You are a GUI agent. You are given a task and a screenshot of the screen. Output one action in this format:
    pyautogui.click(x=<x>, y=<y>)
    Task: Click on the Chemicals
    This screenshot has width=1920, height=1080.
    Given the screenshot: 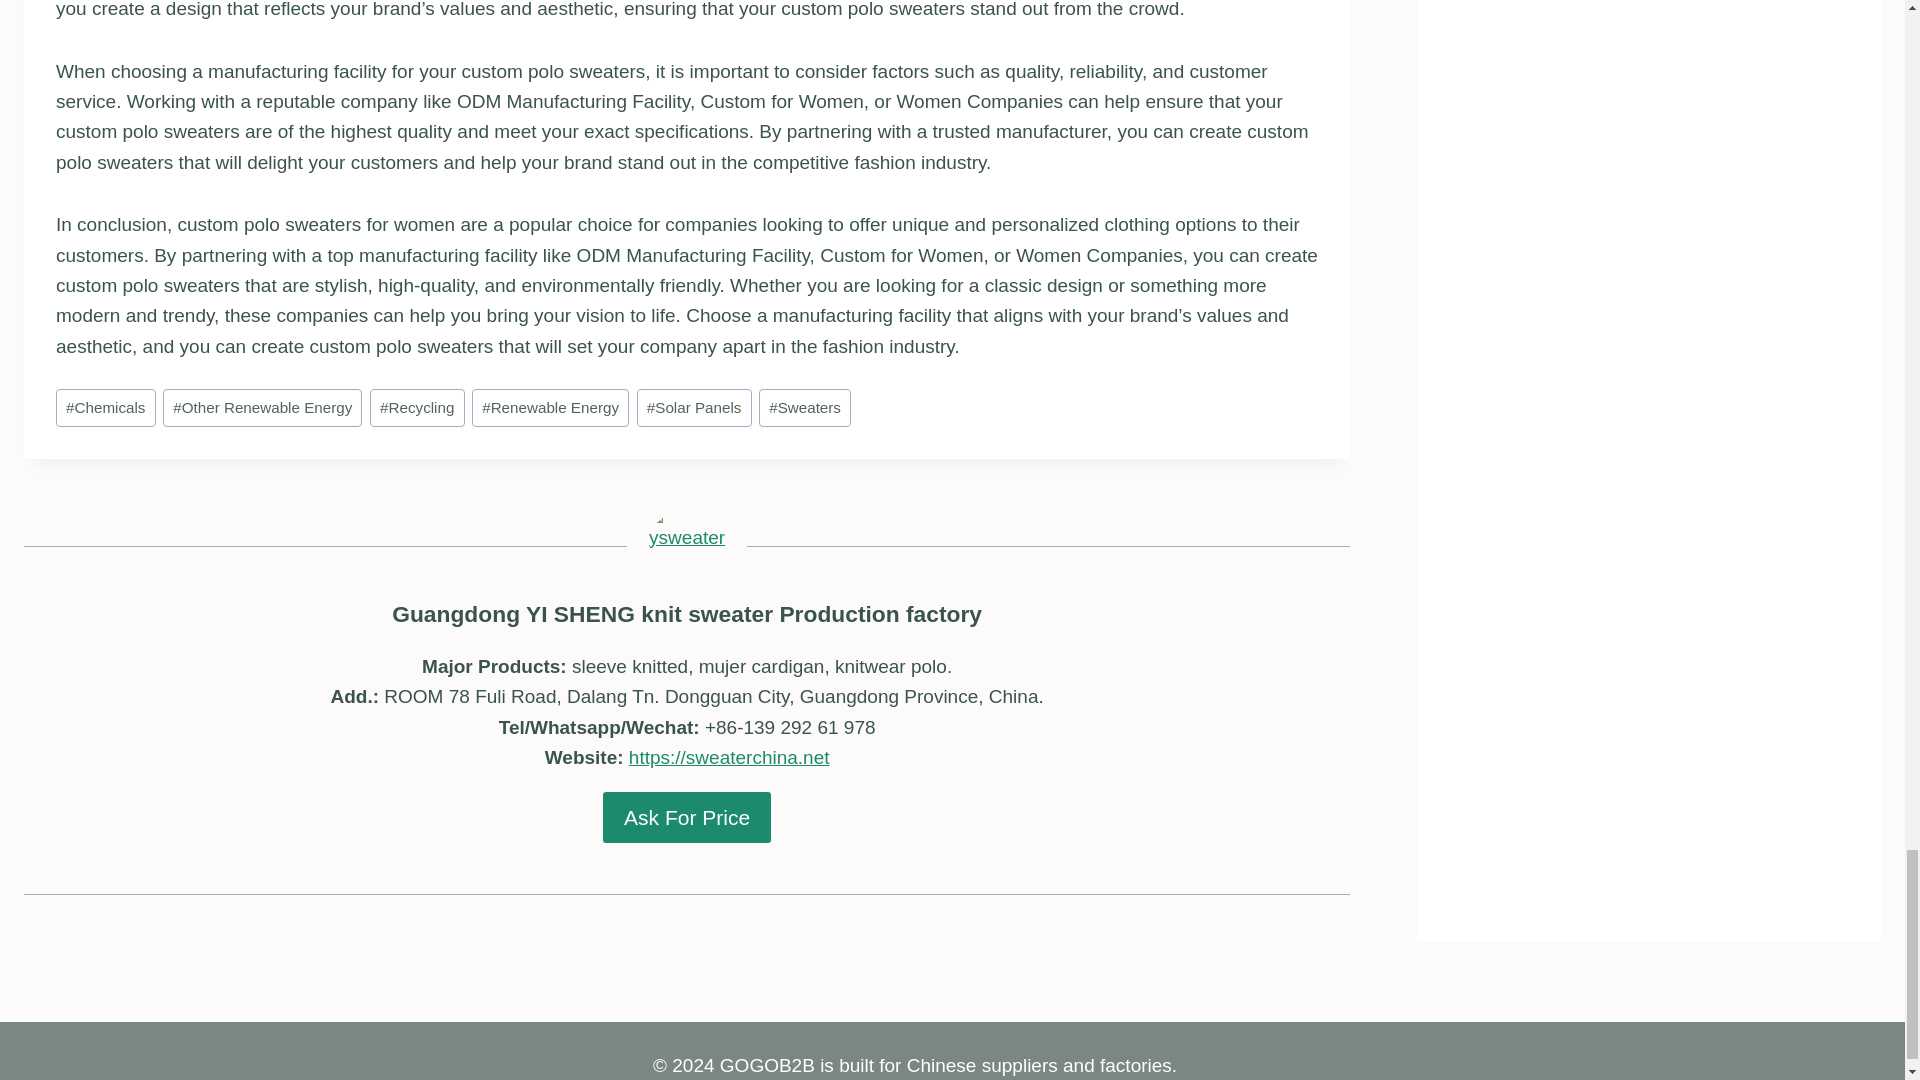 What is the action you would take?
    pyautogui.click(x=105, y=407)
    